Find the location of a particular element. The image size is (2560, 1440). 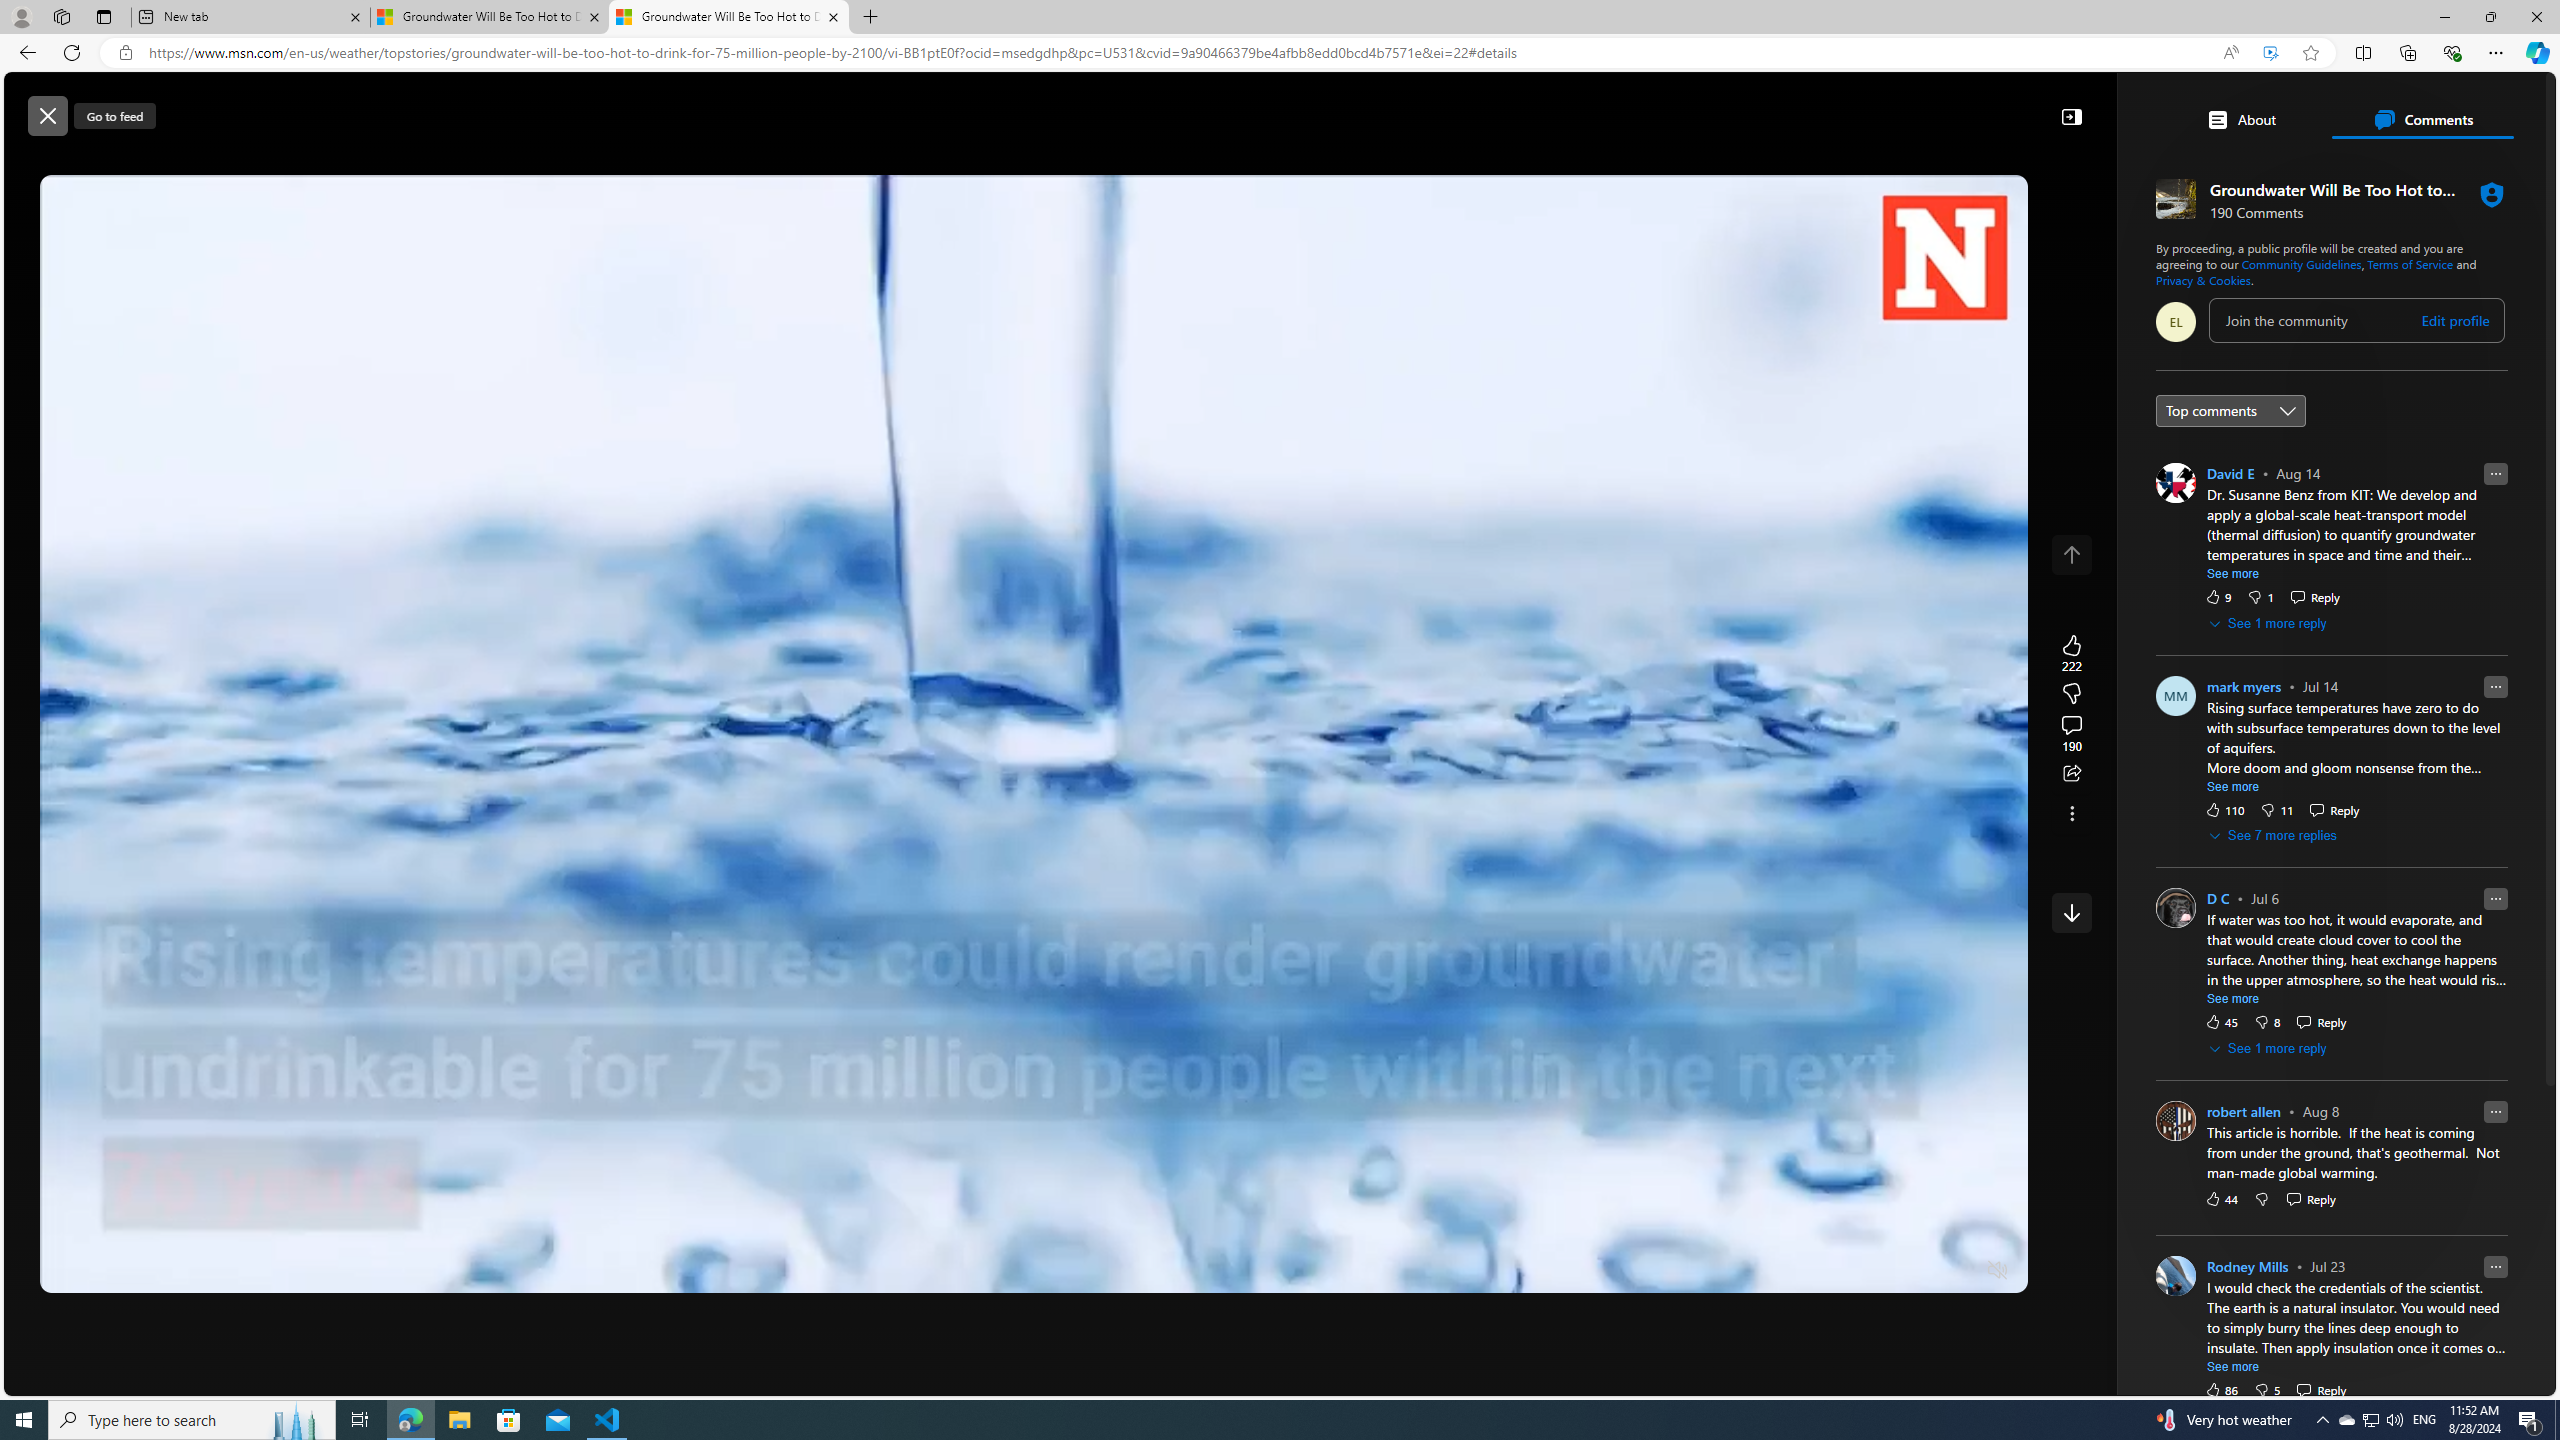

See 7 more replies is located at coordinates (2276, 836).